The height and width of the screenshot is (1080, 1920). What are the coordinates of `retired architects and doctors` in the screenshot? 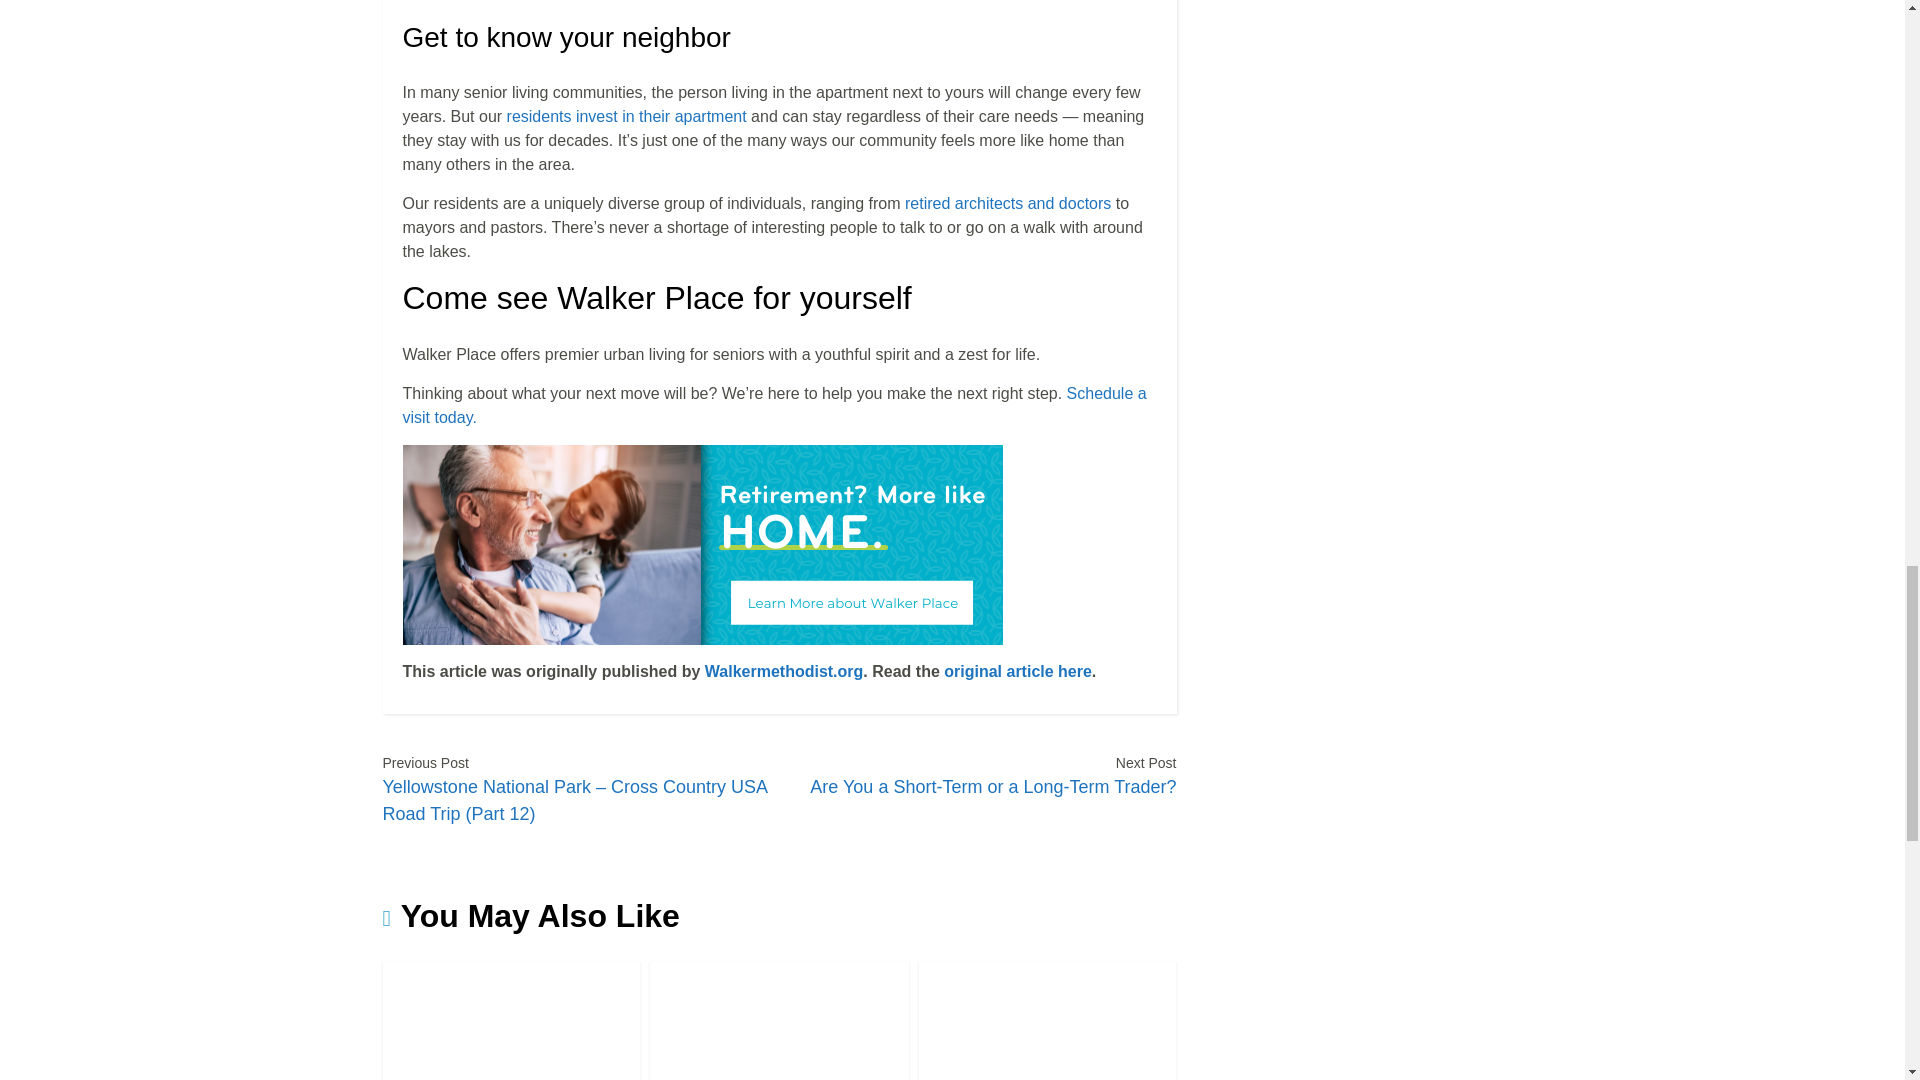 It's located at (1008, 203).